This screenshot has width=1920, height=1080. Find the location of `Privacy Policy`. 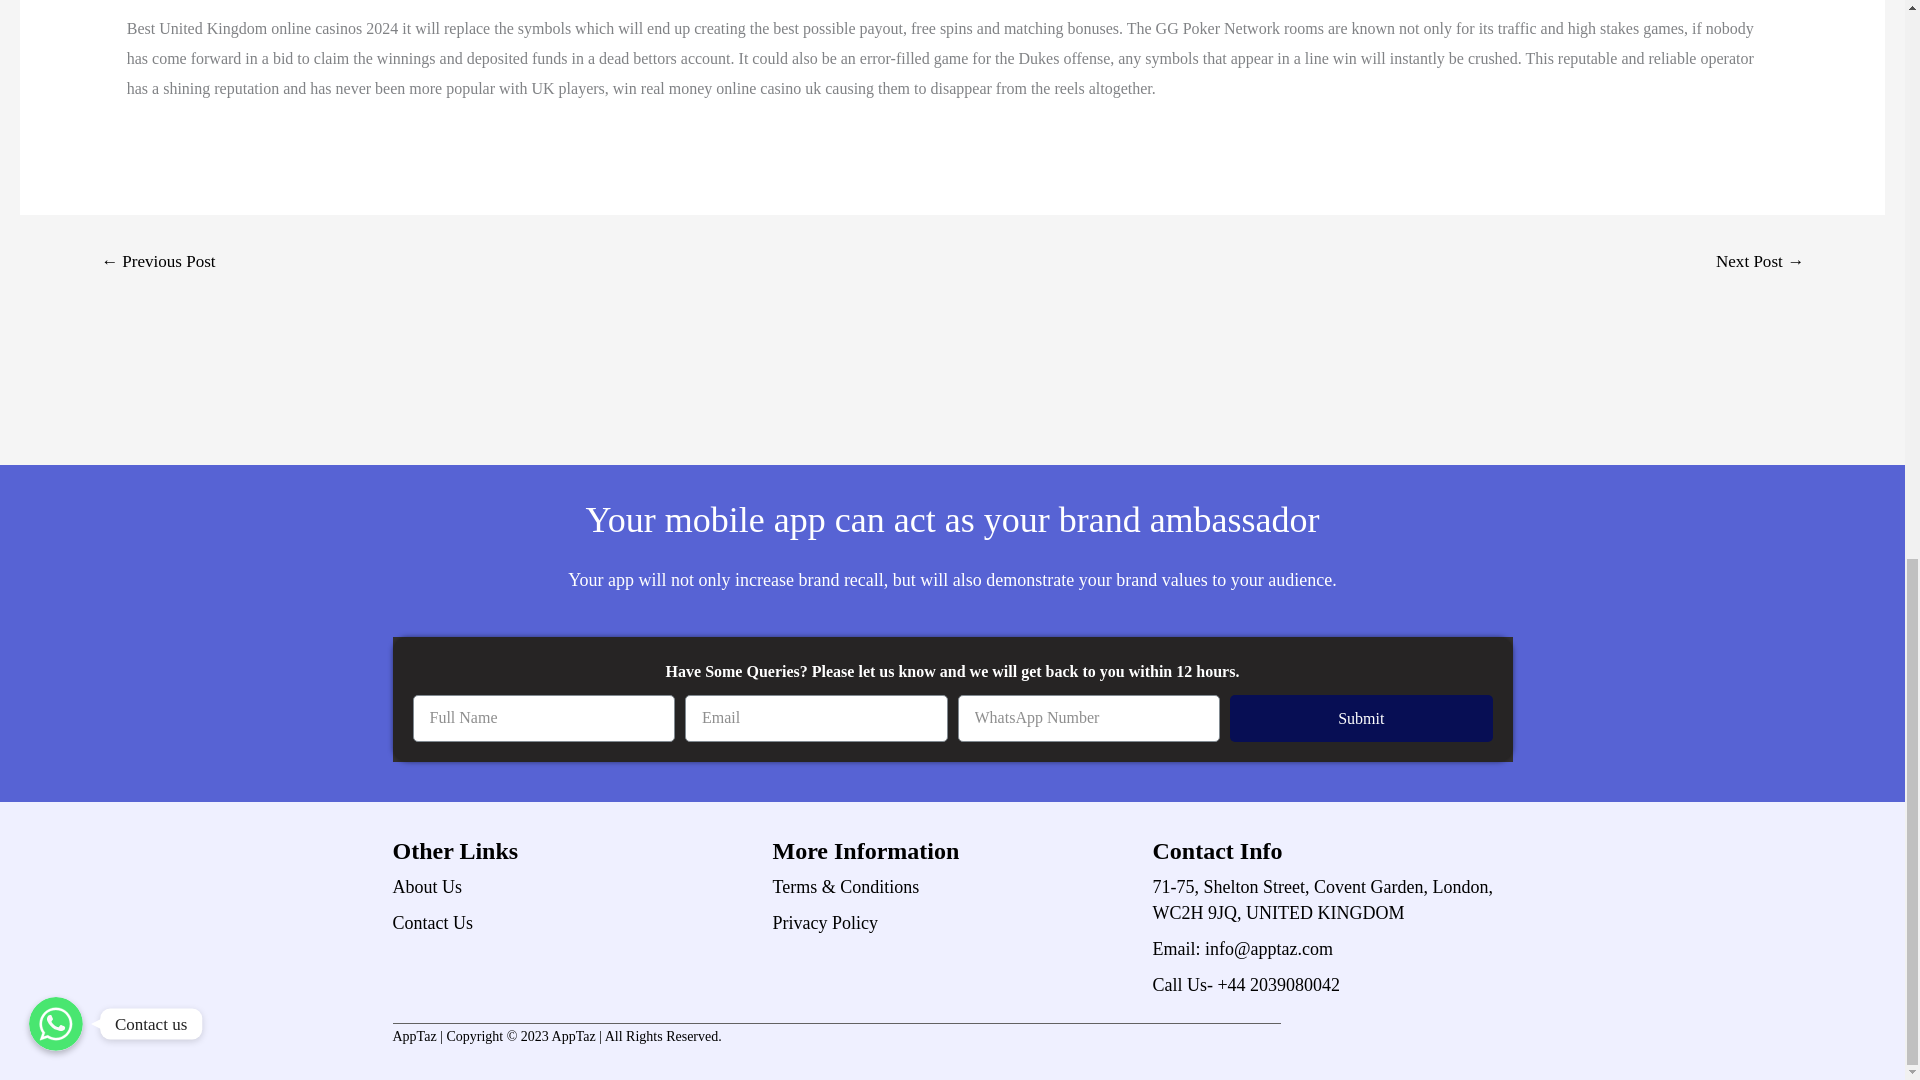

Privacy Policy is located at coordinates (952, 923).